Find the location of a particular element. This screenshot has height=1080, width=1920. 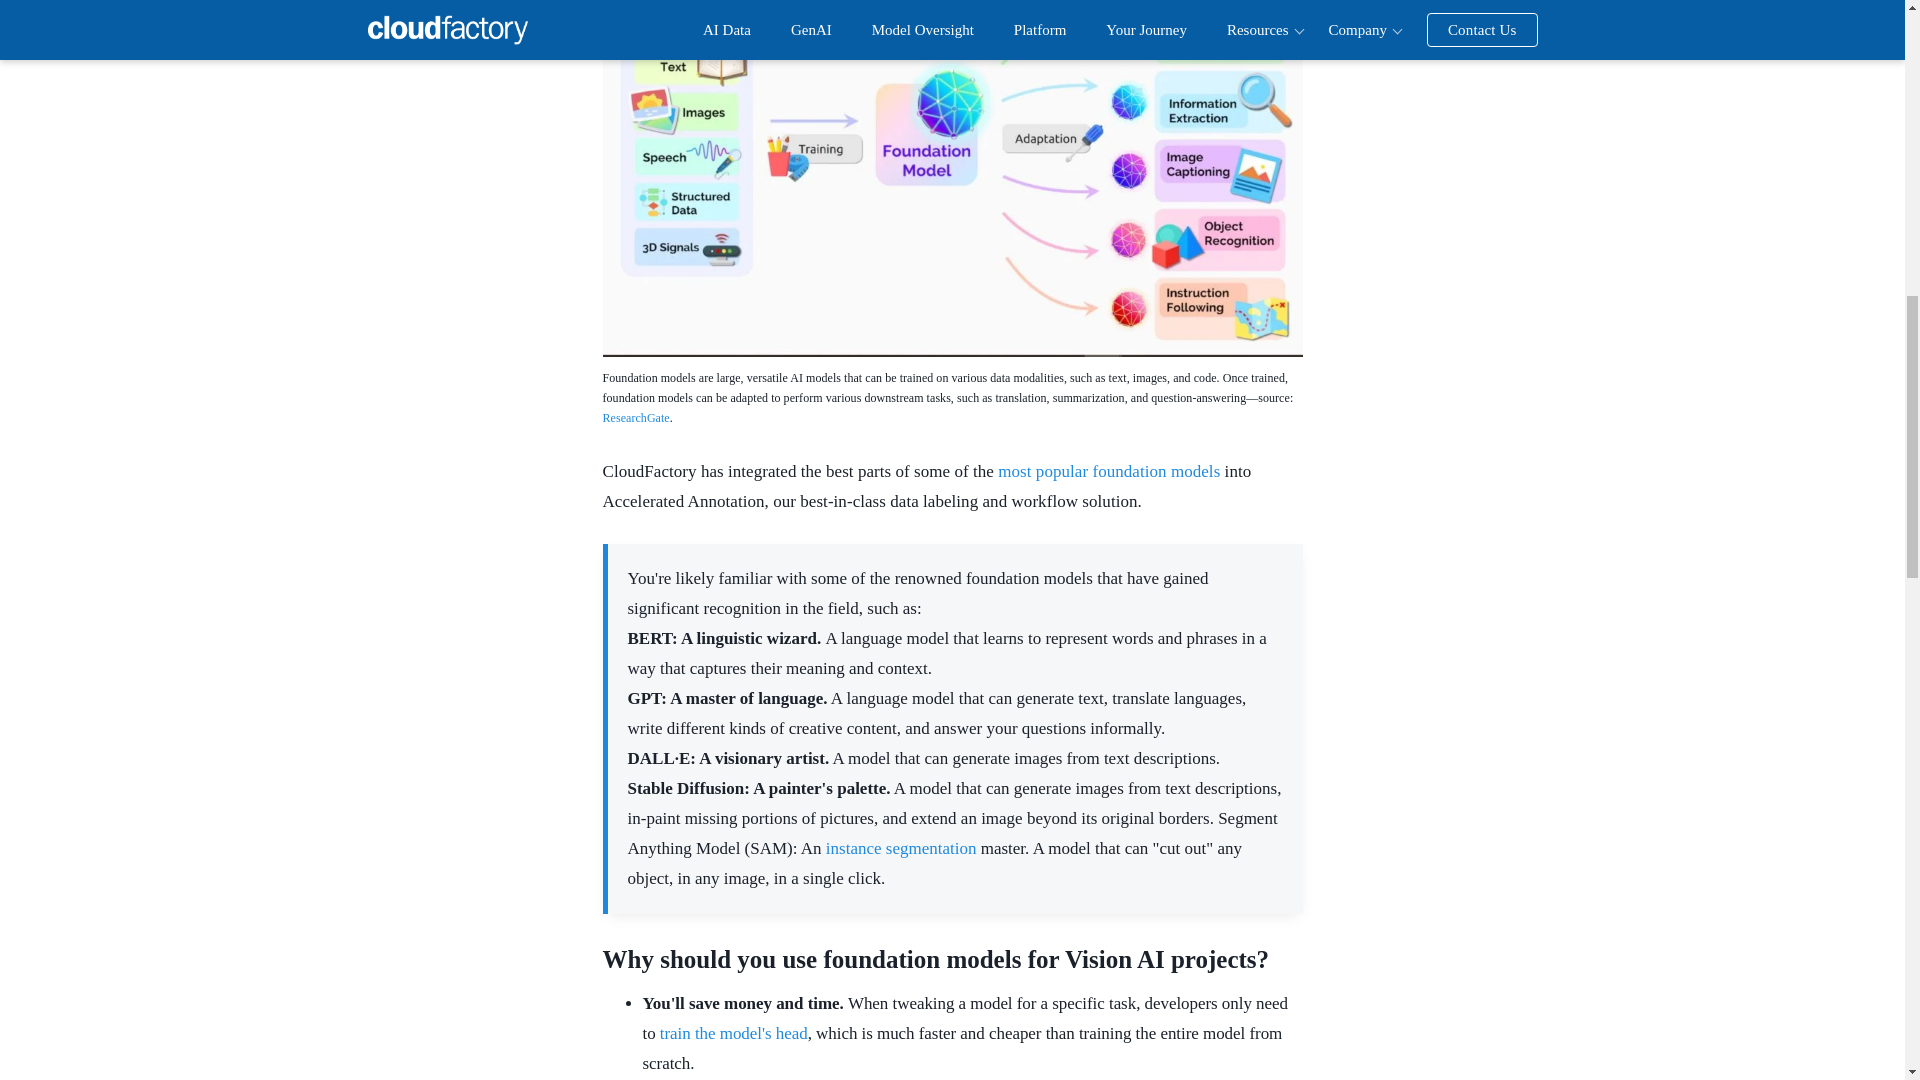

instance segmentation is located at coordinates (901, 848).